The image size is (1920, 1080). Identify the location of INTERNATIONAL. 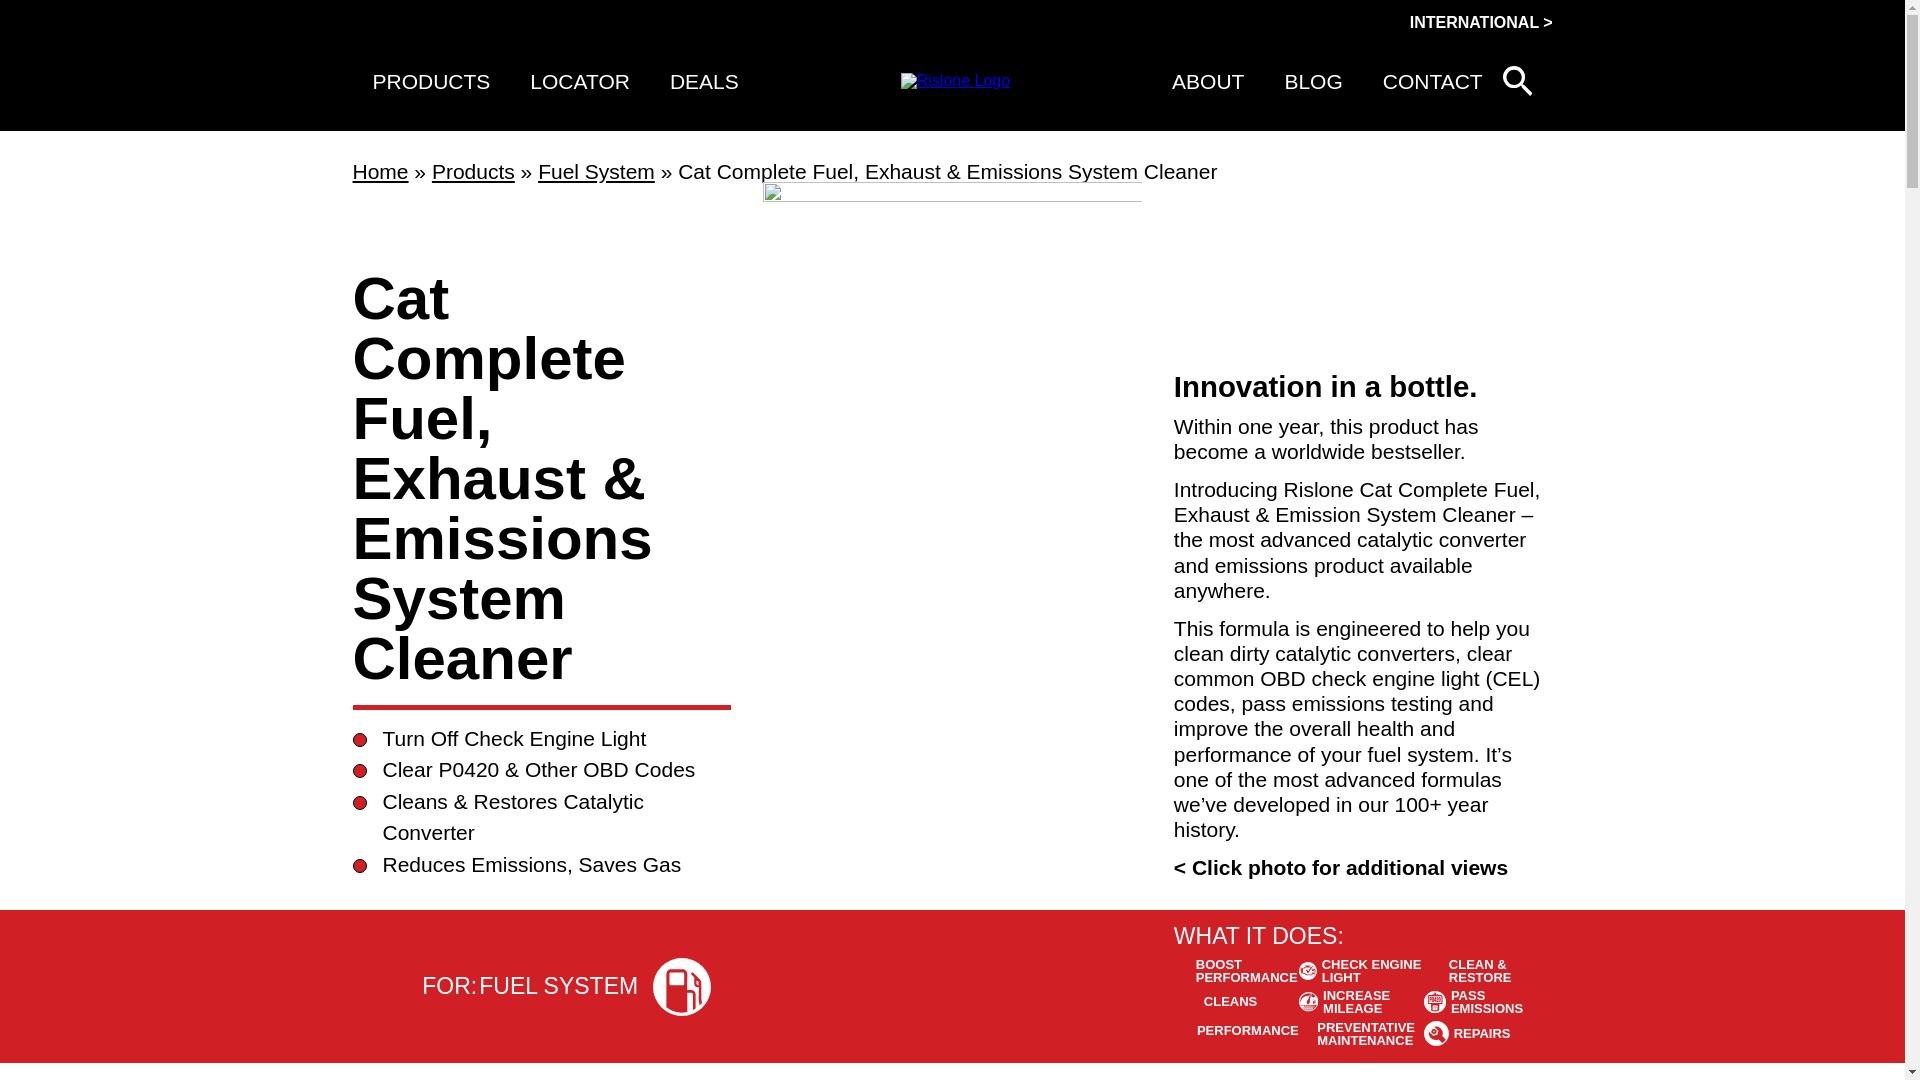
(1481, 22).